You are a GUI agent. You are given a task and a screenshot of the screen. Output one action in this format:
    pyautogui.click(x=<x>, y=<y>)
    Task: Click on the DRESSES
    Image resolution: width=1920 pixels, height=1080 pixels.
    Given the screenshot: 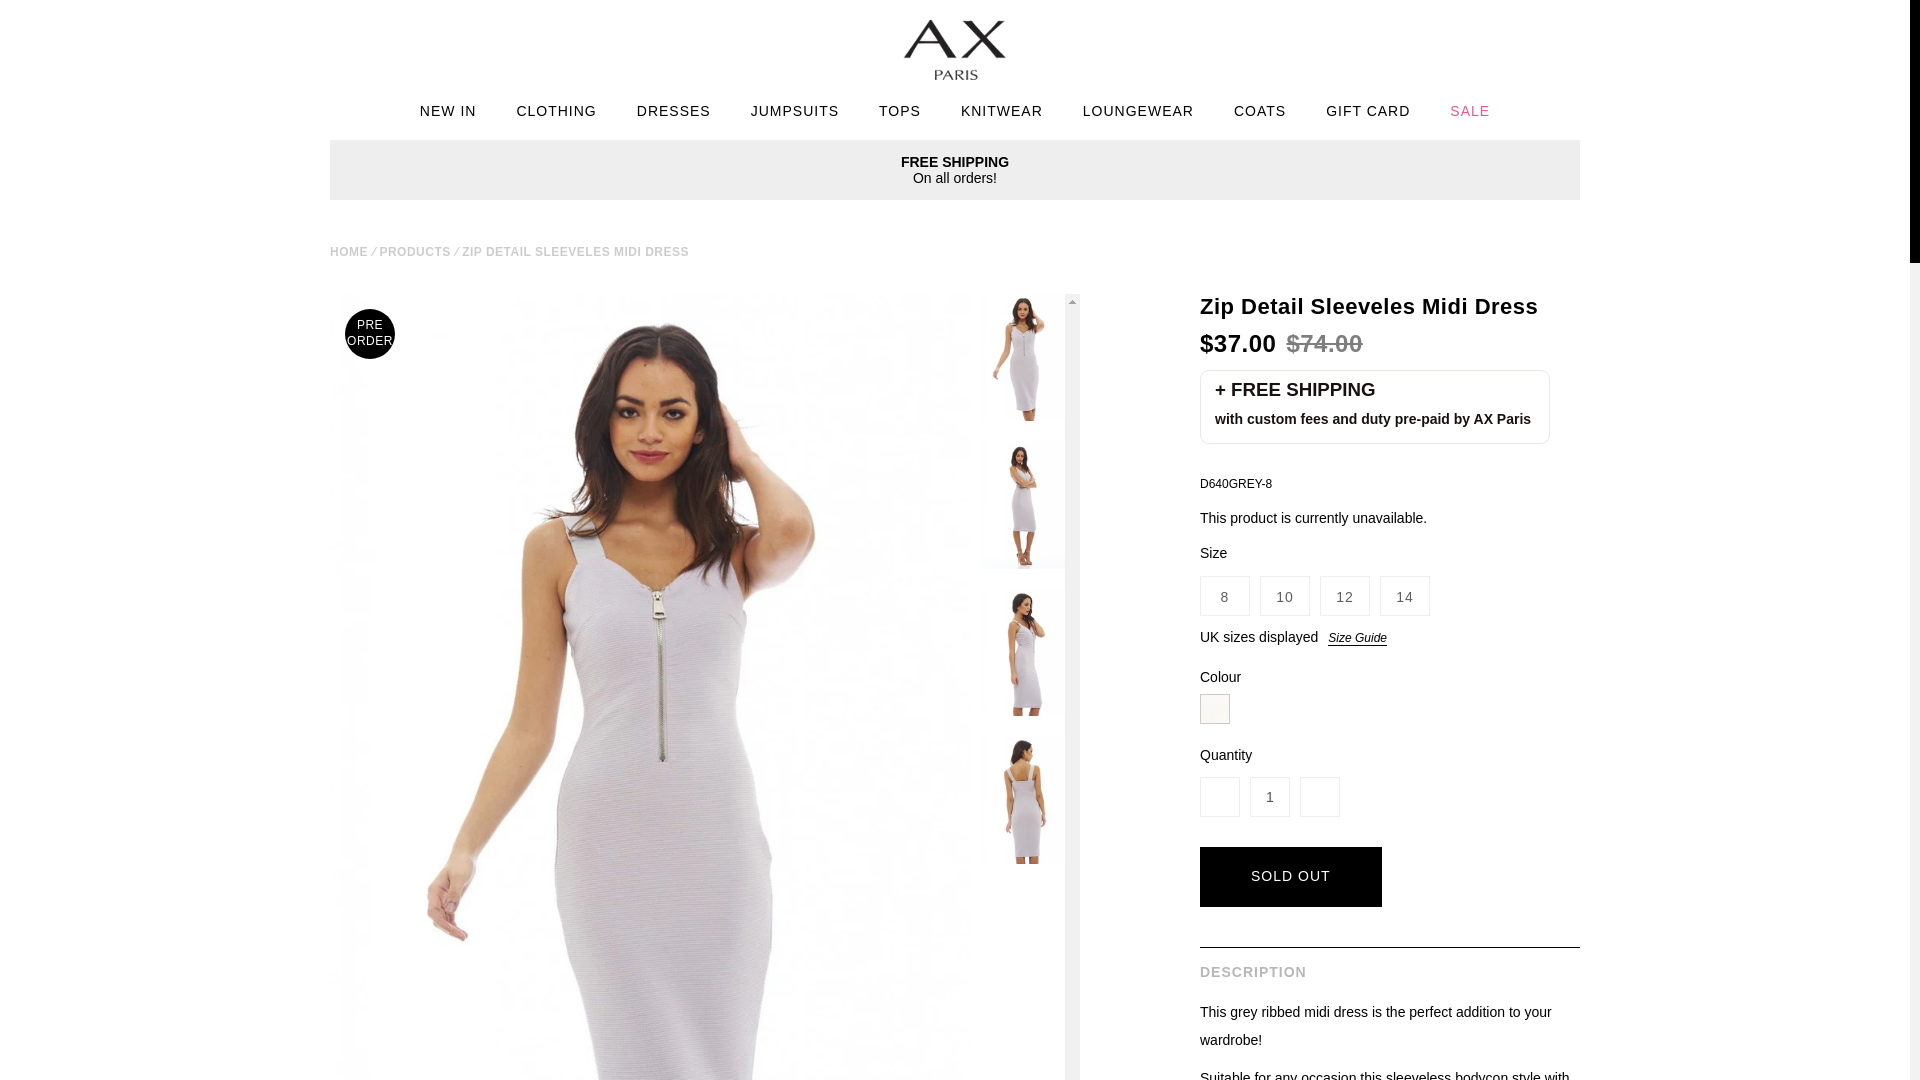 What is the action you would take?
    pyautogui.click(x=674, y=114)
    